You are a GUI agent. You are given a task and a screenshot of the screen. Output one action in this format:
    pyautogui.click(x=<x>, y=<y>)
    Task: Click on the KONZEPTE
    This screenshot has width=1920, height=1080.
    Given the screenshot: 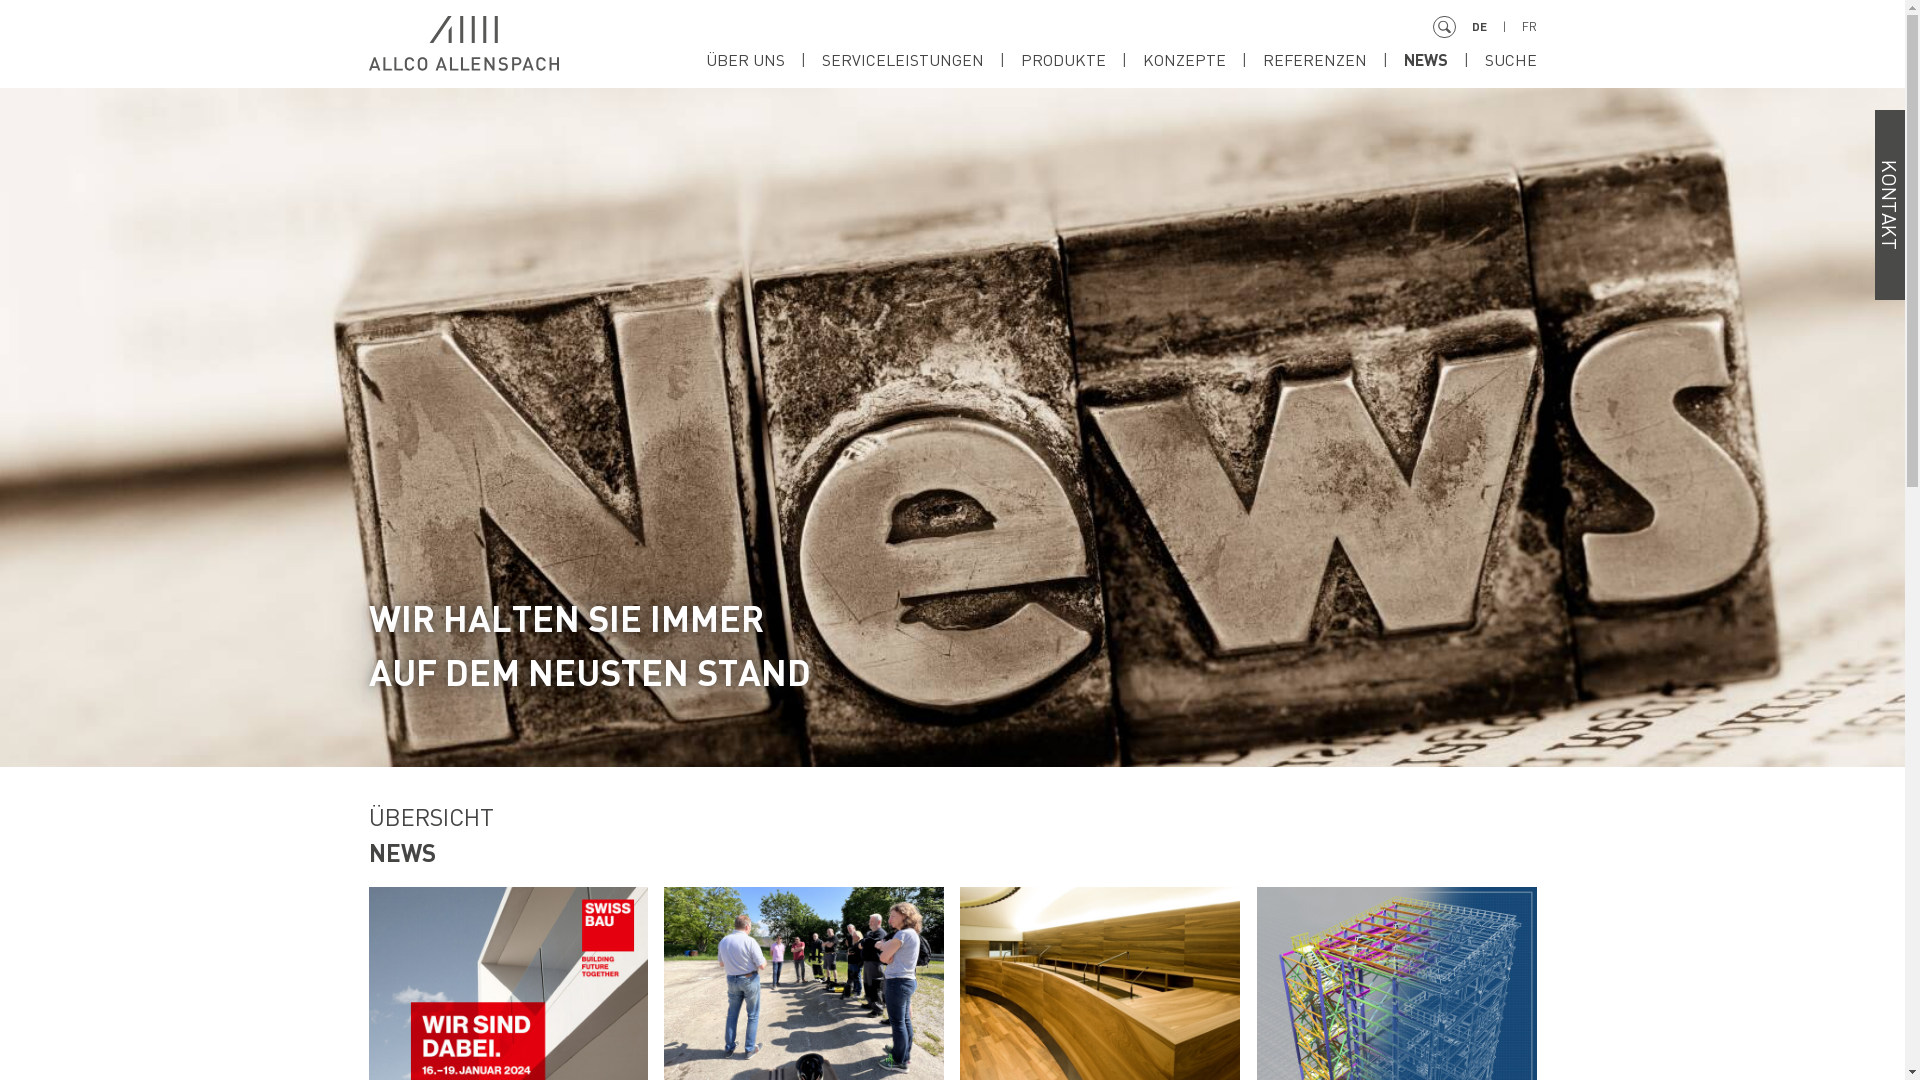 What is the action you would take?
    pyautogui.click(x=1202, y=60)
    